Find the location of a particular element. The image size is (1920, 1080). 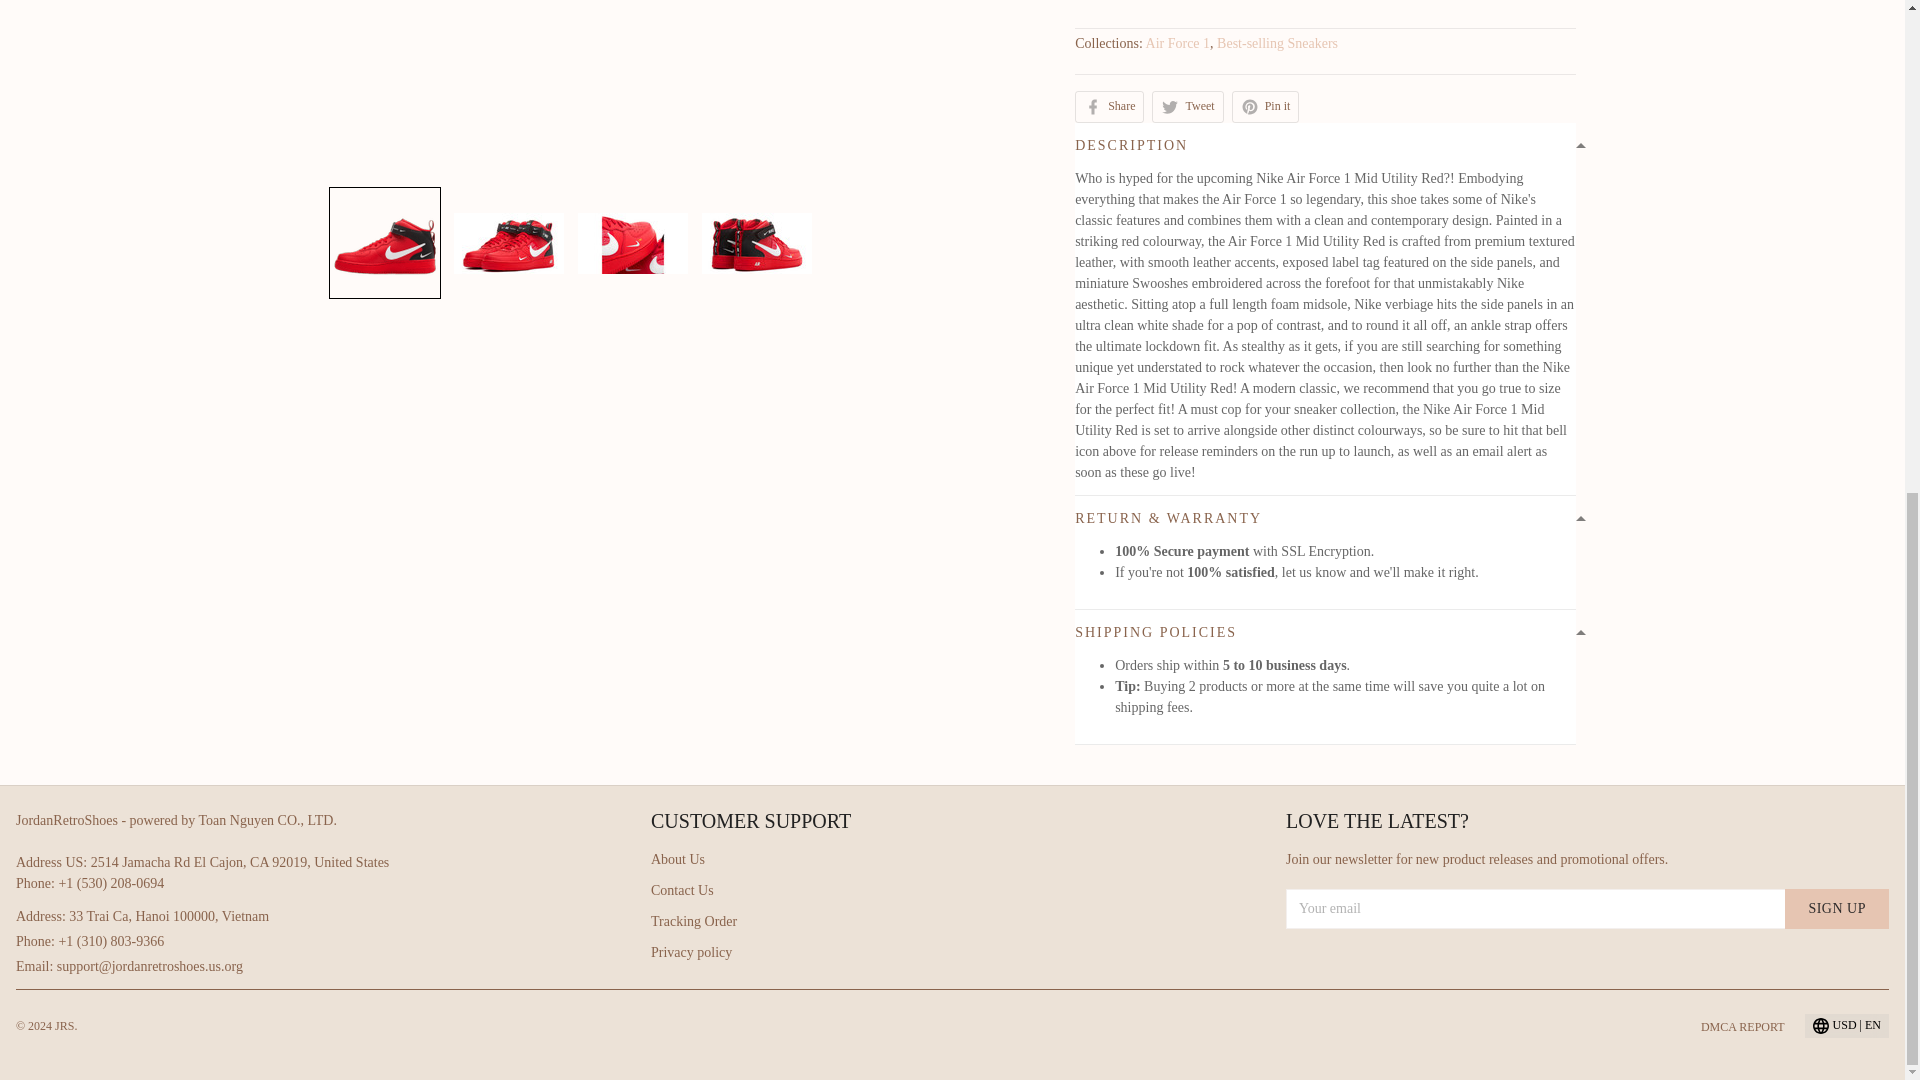

Tweet is located at coordinates (1188, 106).